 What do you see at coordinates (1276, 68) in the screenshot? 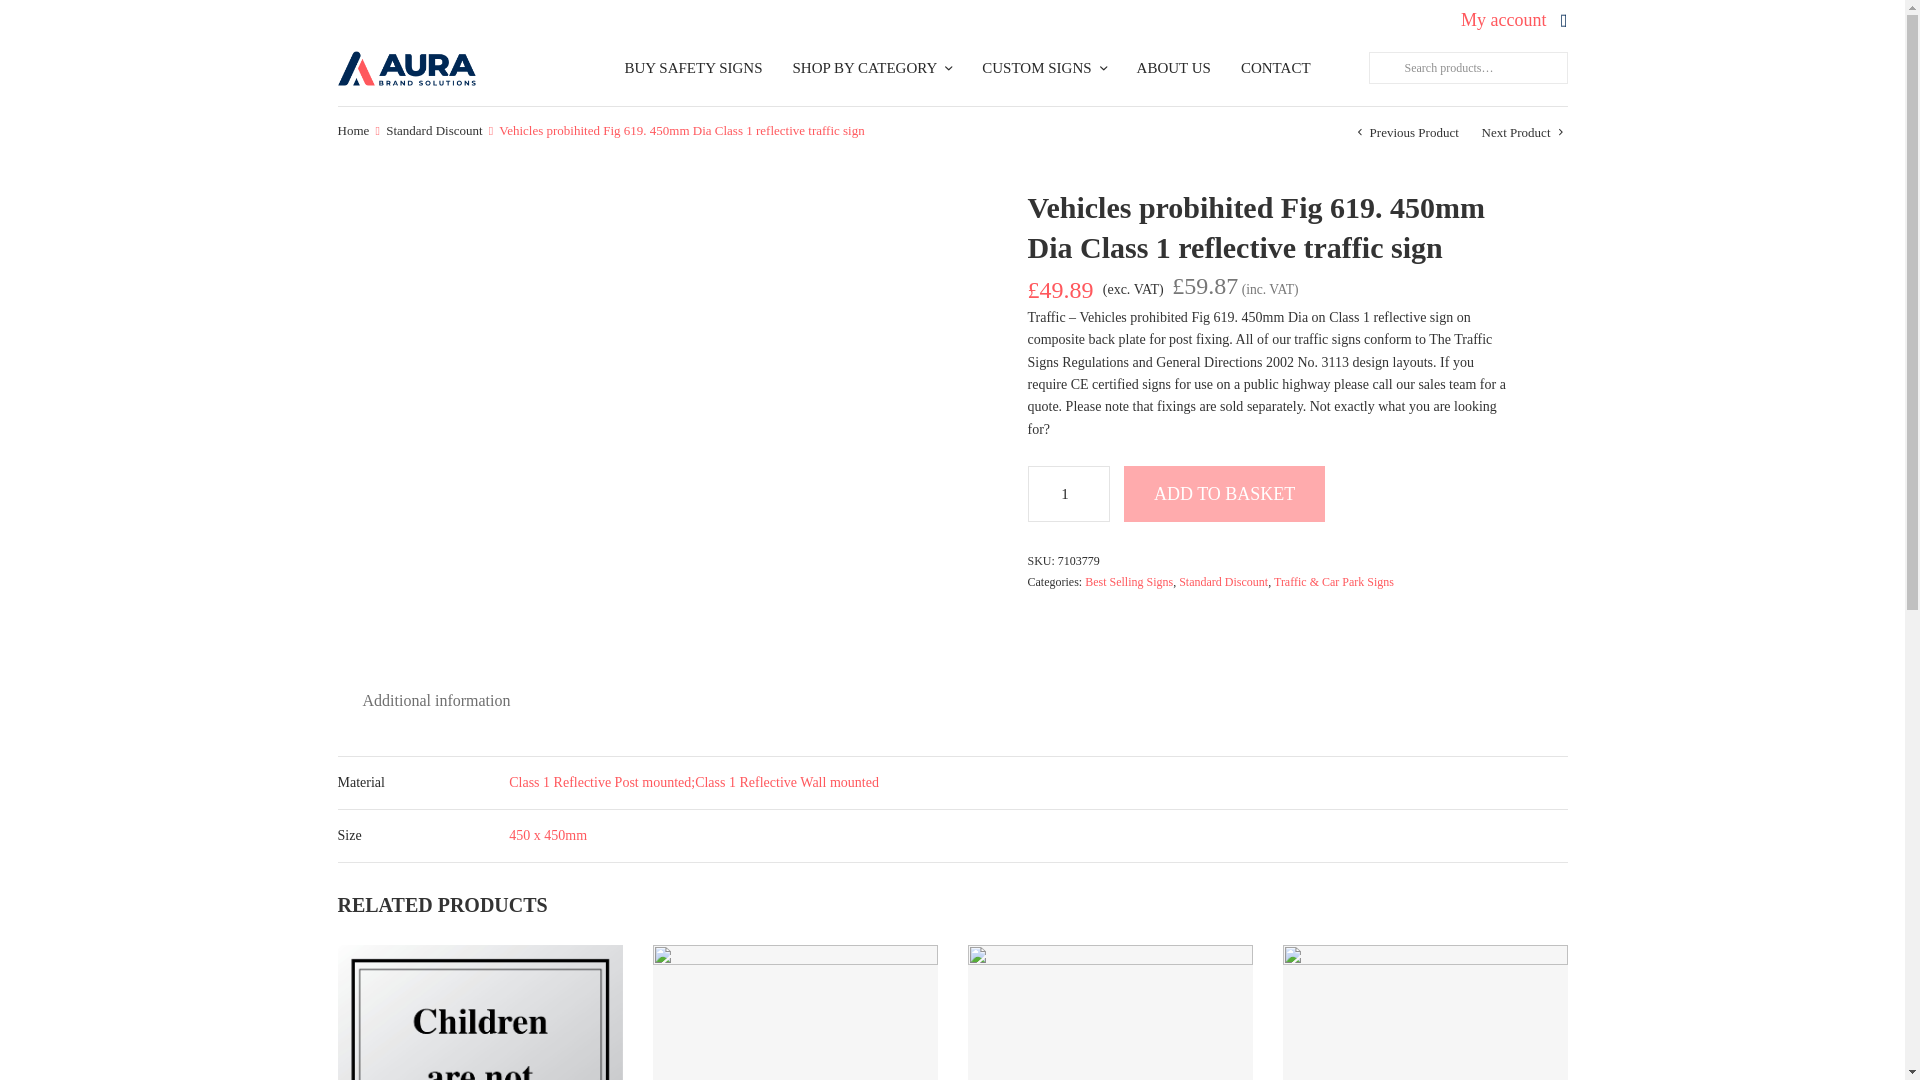
I see `CONTACT` at bounding box center [1276, 68].